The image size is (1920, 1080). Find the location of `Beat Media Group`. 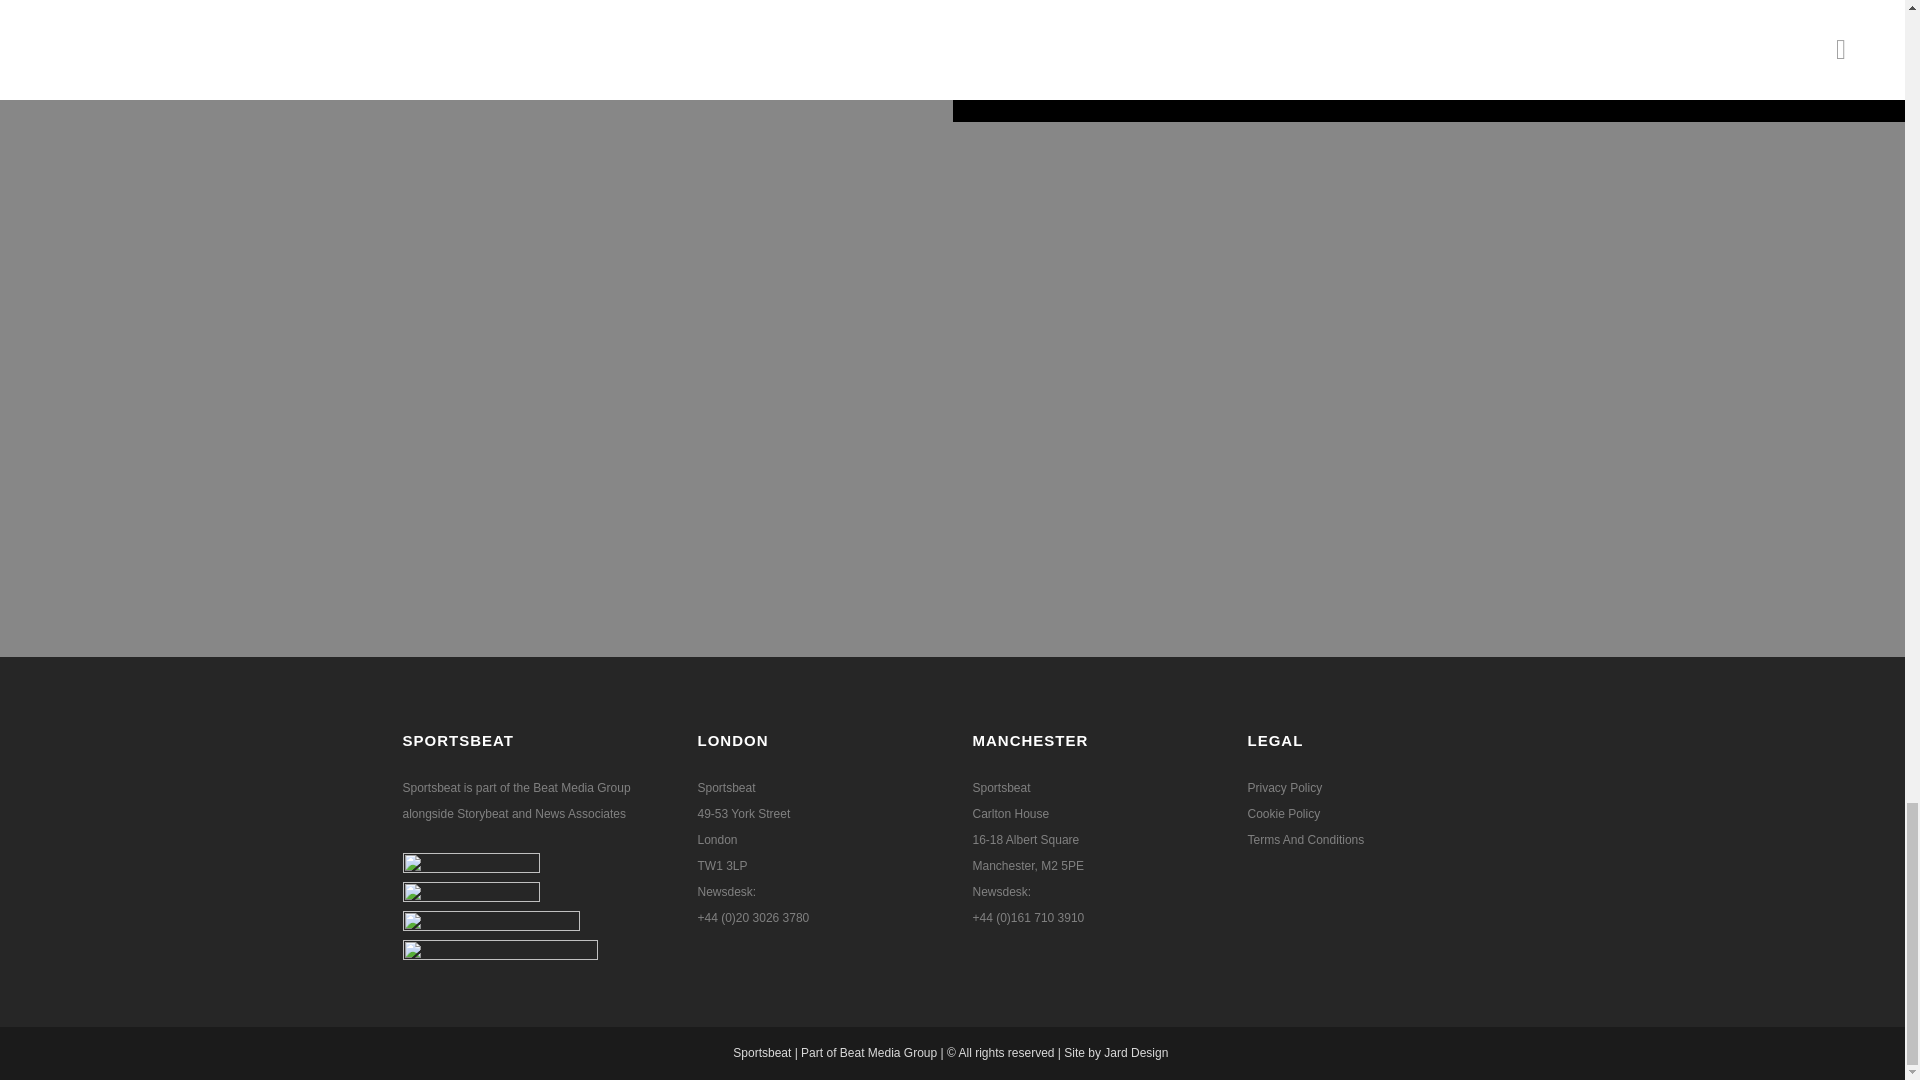

Beat Media Group is located at coordinates (888, 1052).